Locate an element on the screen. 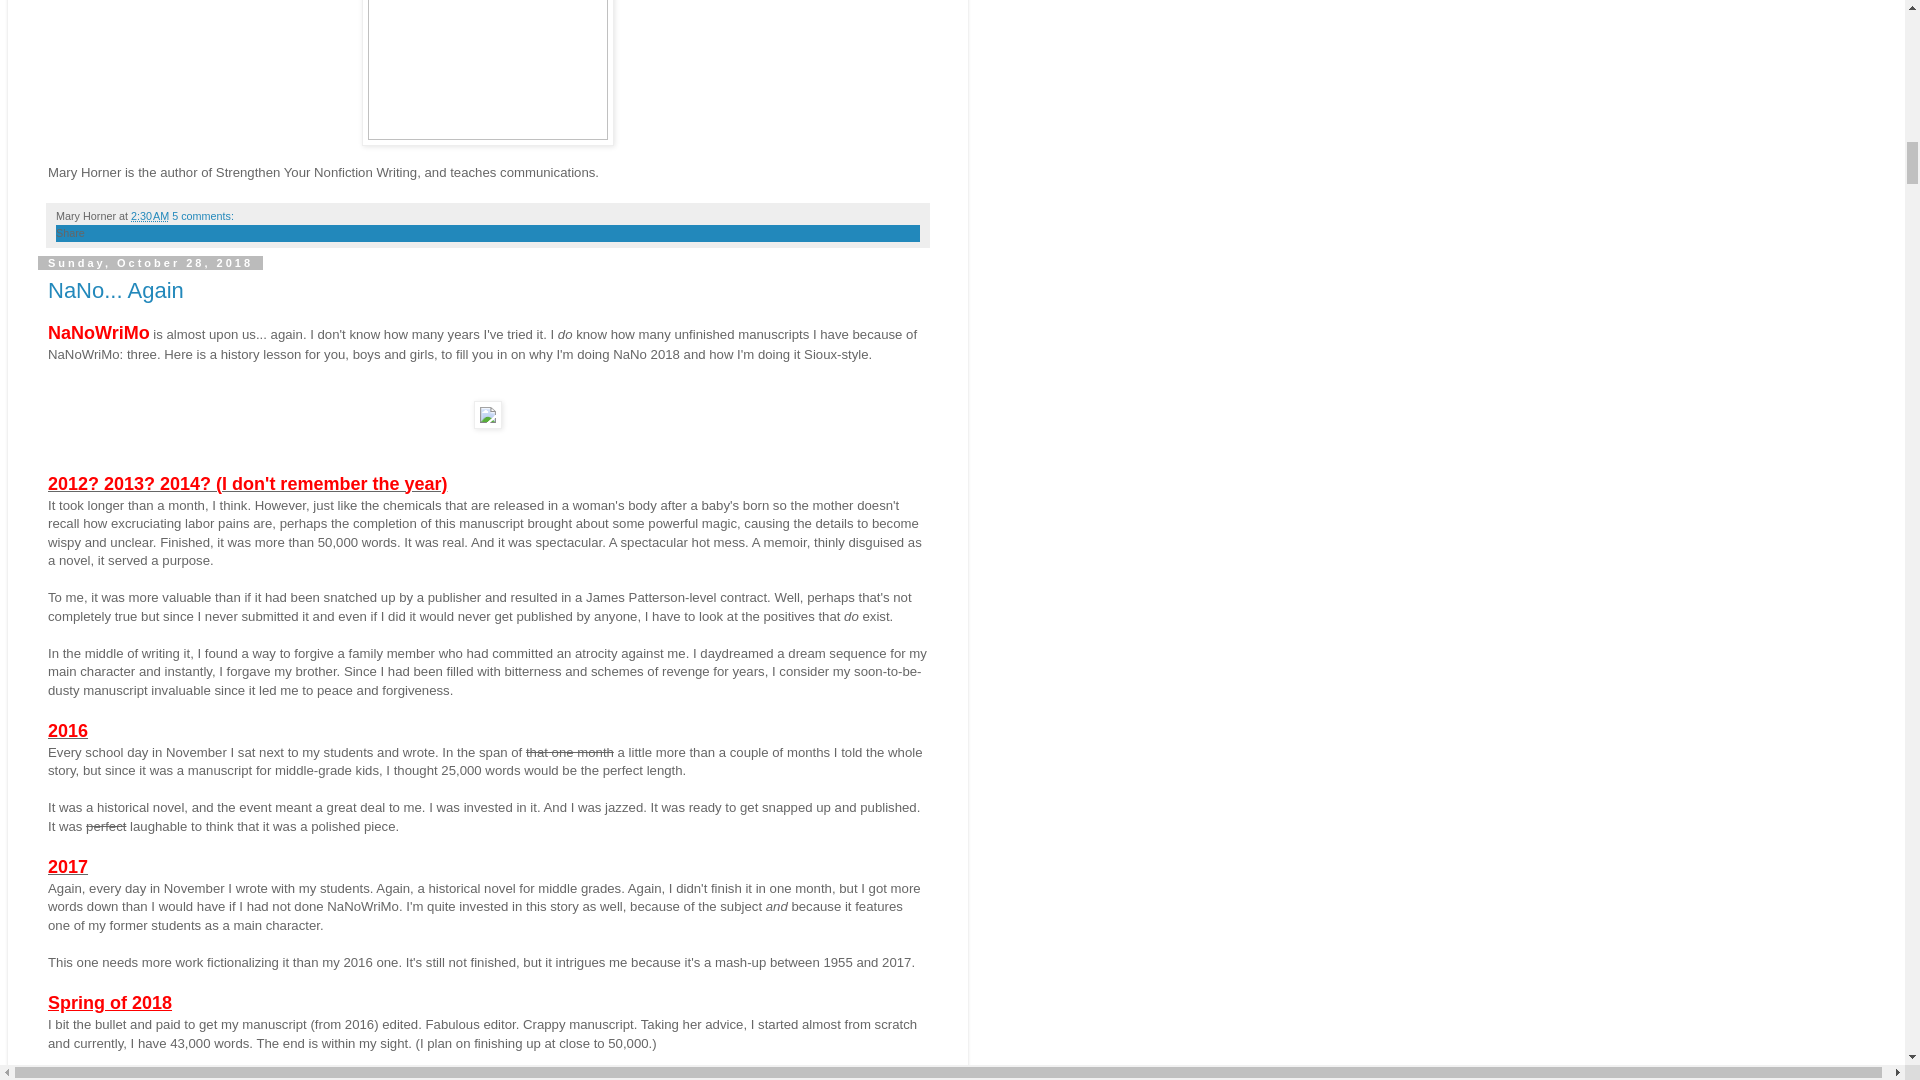 Image resolution: width=1920 pixels, height=1080 pixels. NaNoWriMo is located at coordinates (98, 334).